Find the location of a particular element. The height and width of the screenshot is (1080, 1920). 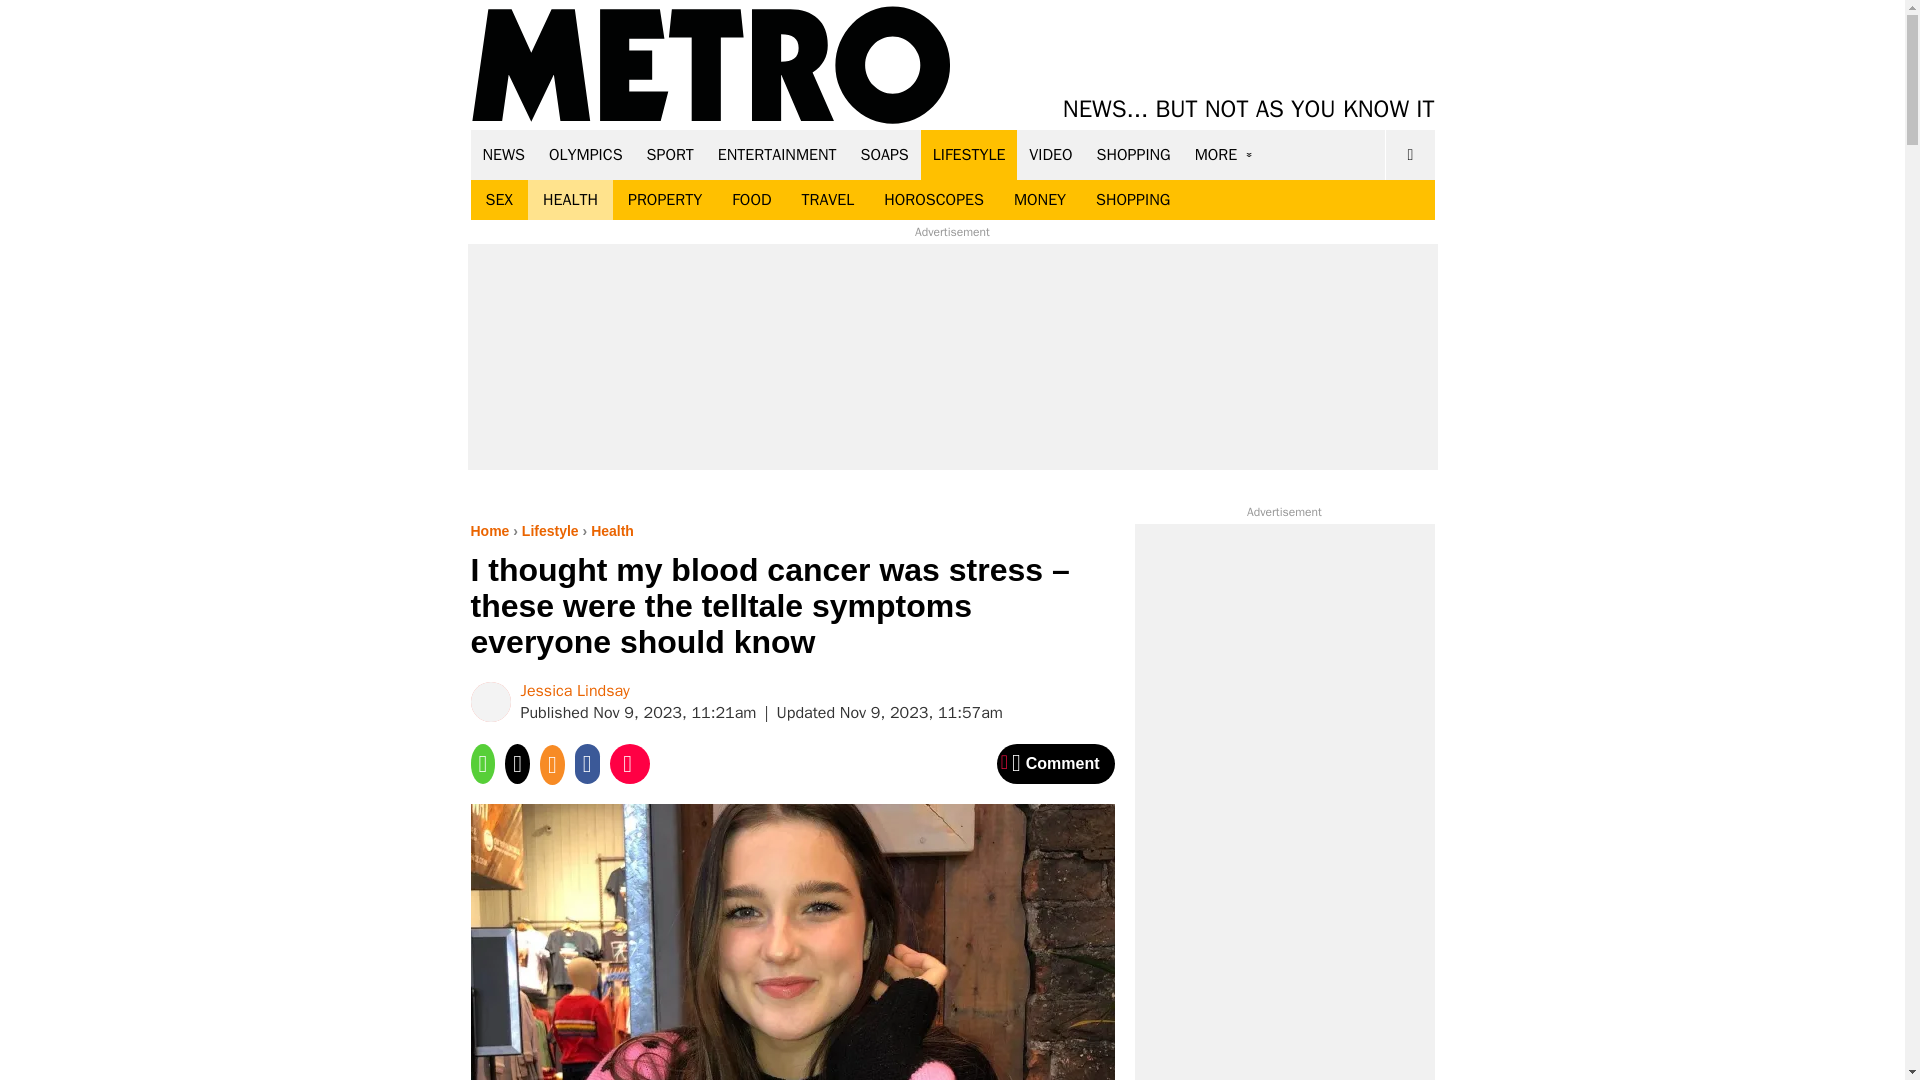

ENTERTAINMENT is located at coordinates (777, 154).